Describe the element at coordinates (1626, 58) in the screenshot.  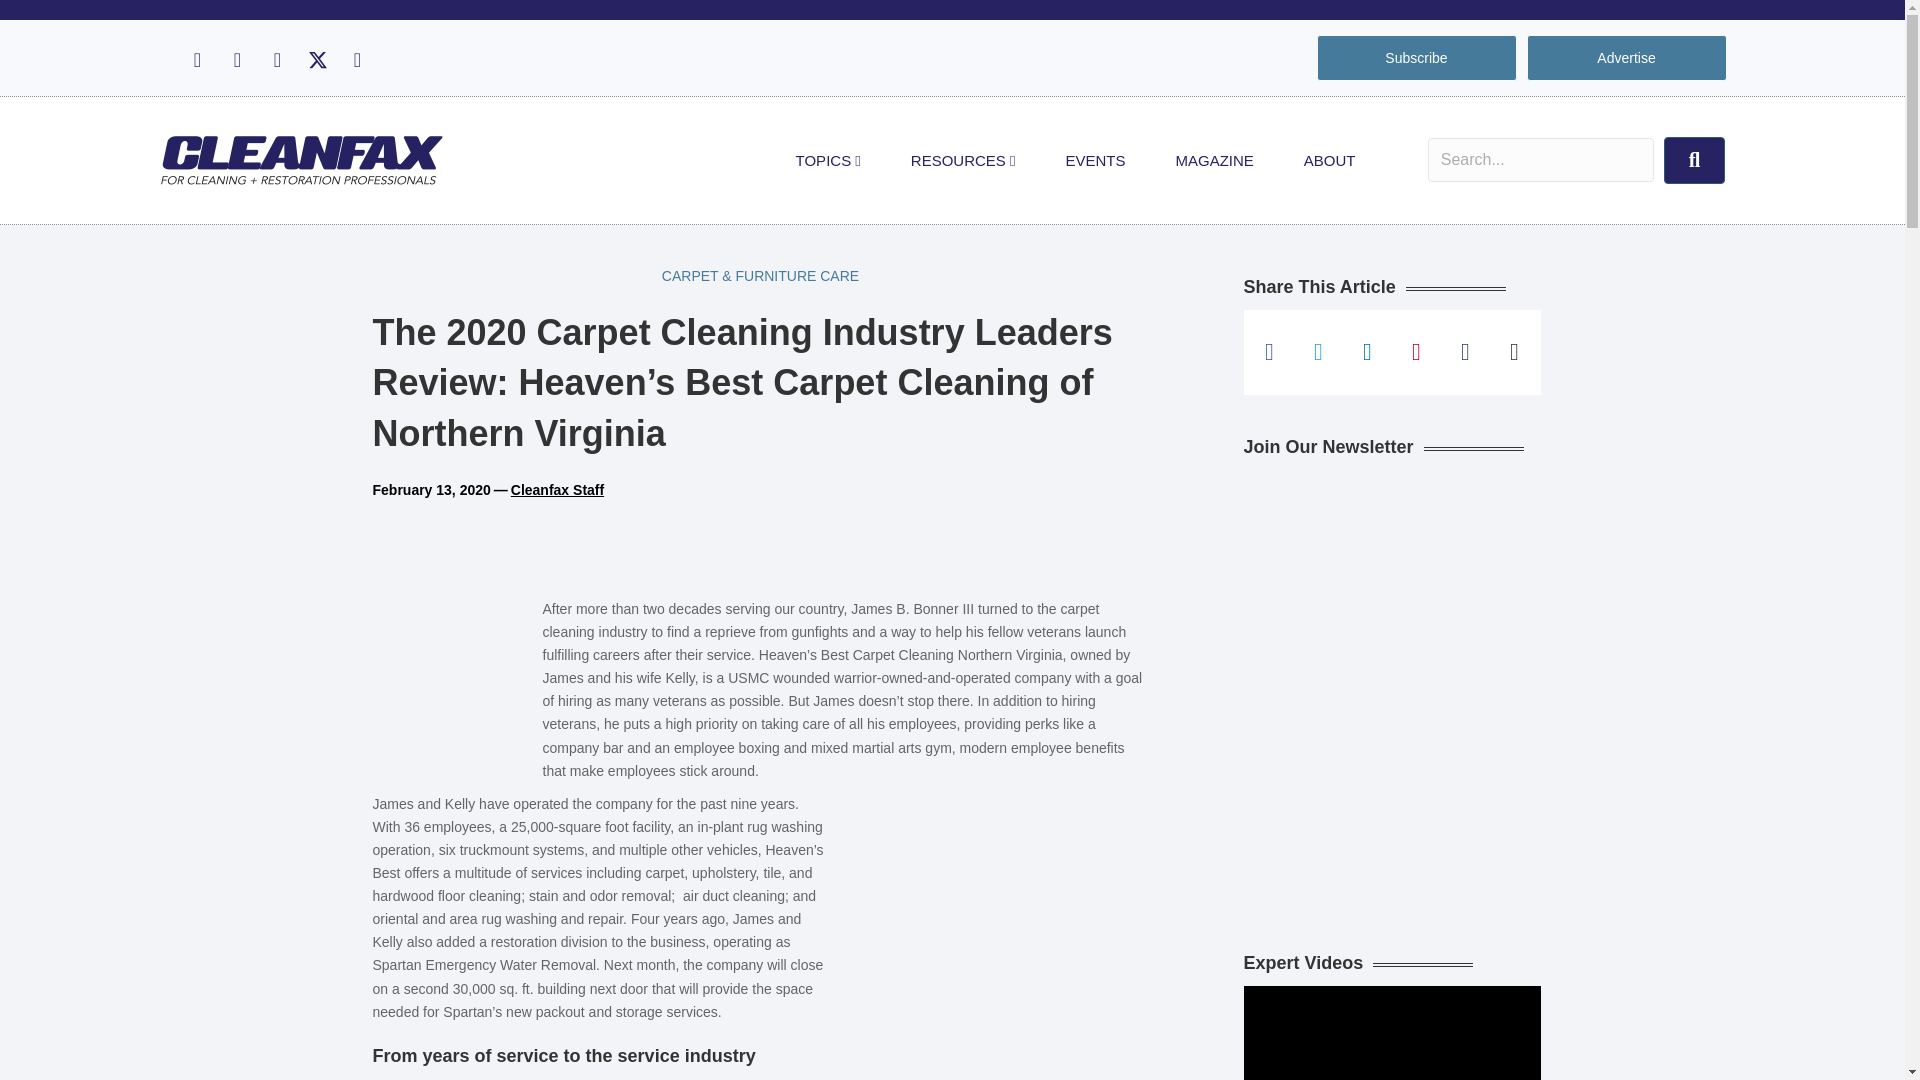
I see `Advertise` at that location.